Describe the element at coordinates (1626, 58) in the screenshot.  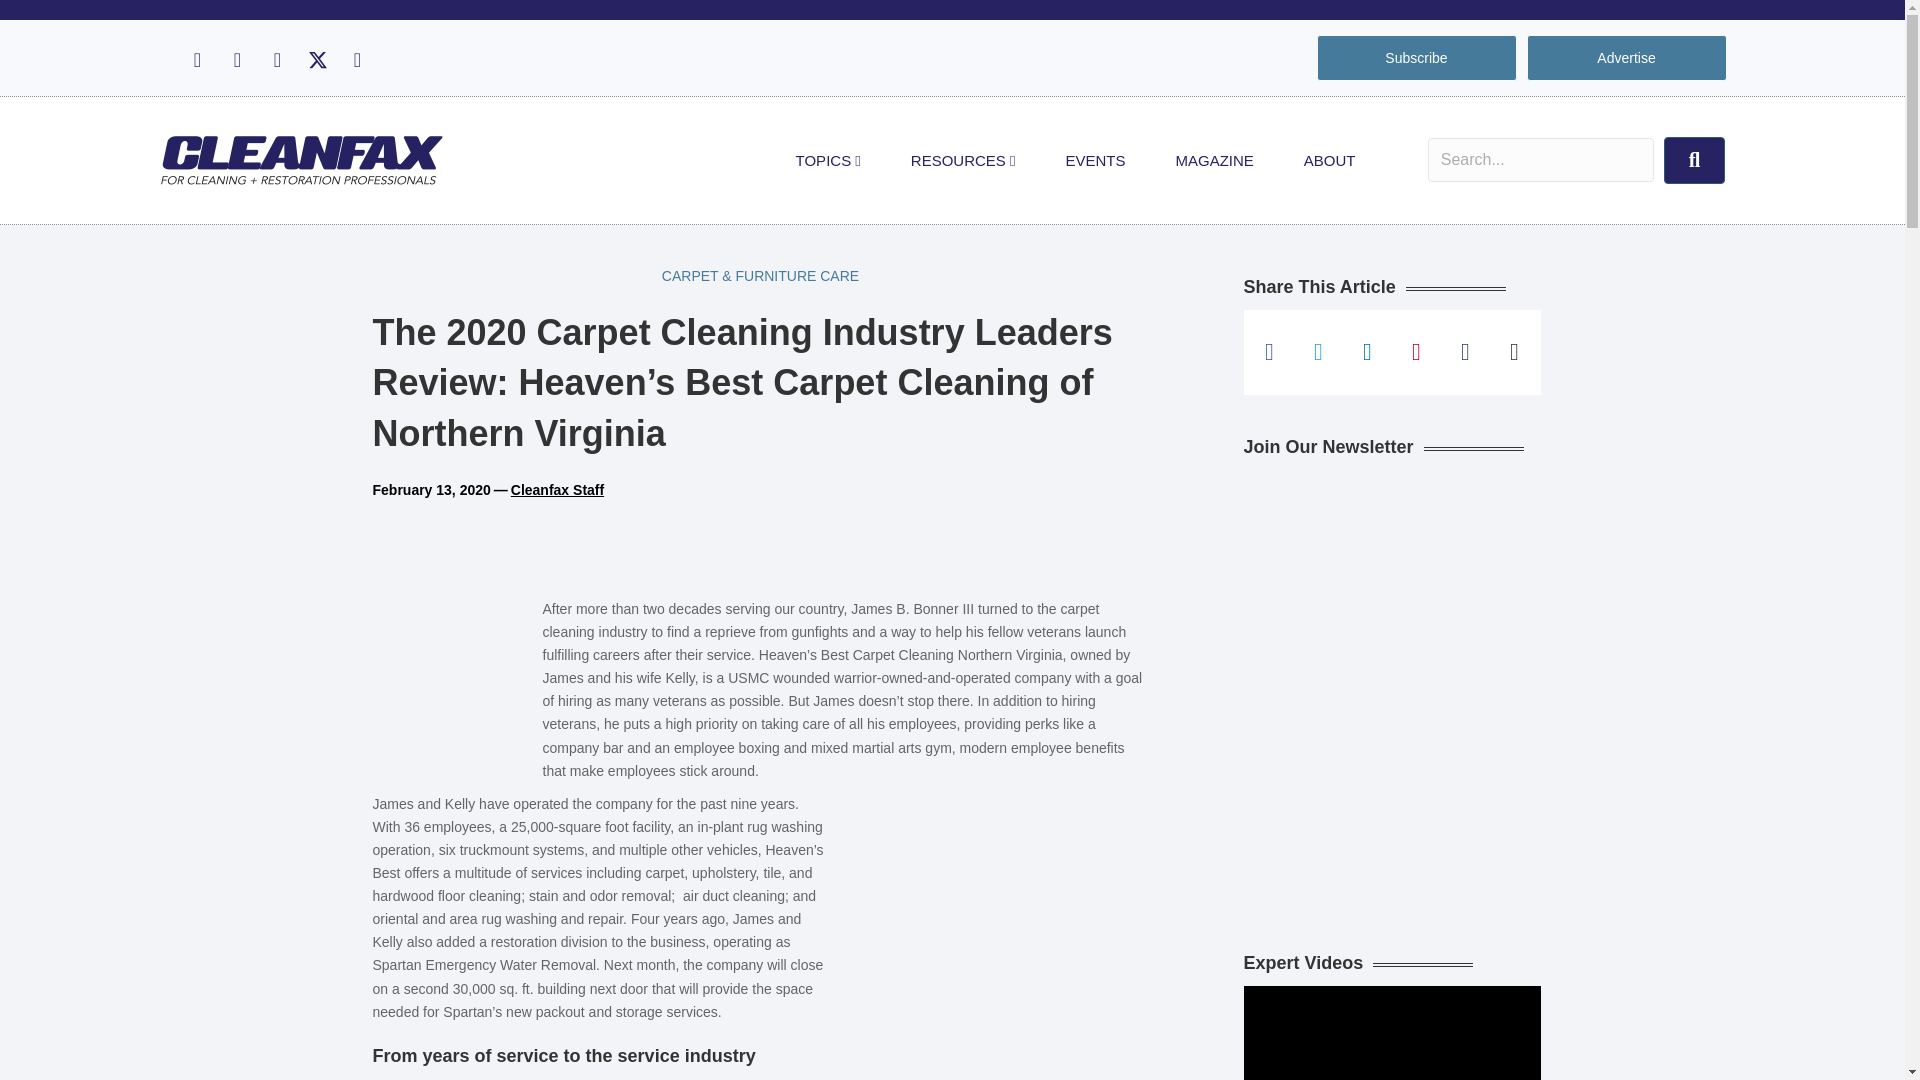
I see `Advertise` at that location.